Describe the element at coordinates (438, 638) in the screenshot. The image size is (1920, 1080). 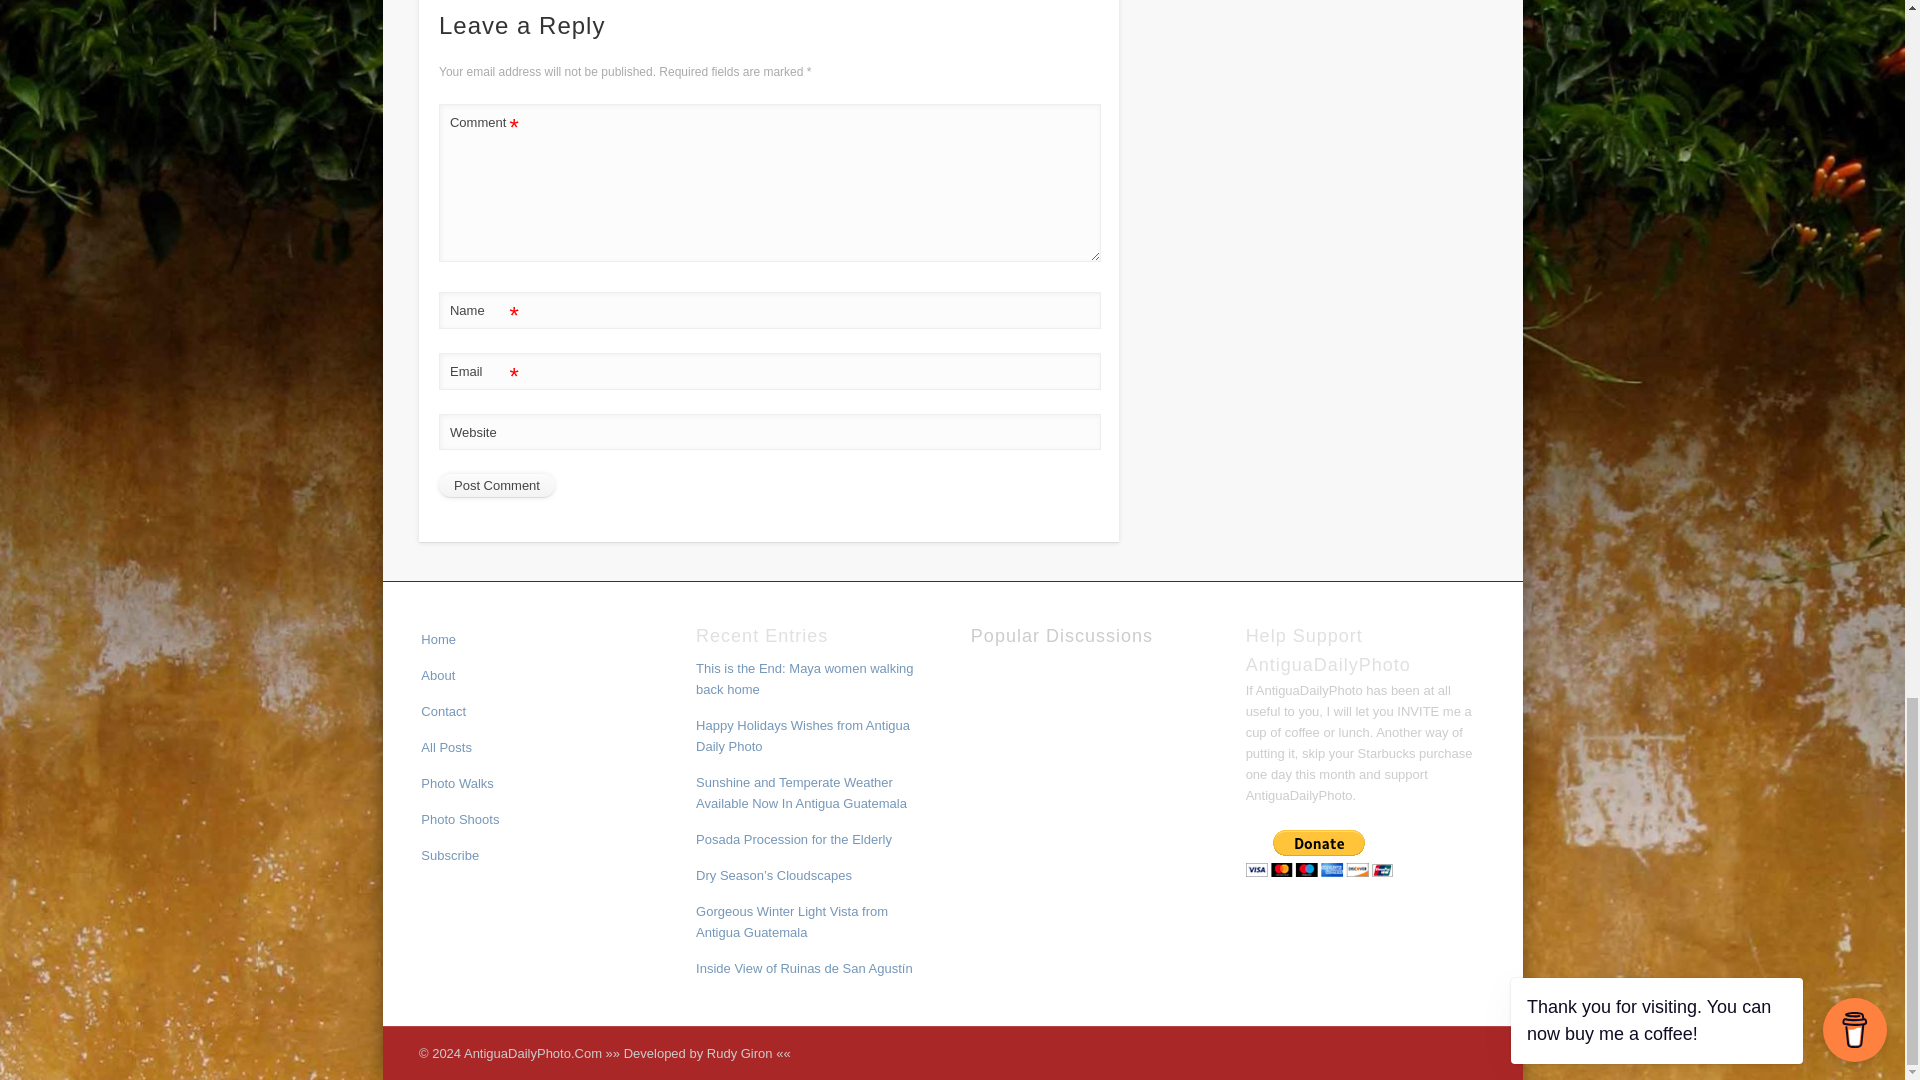
I see `Home` at that location.